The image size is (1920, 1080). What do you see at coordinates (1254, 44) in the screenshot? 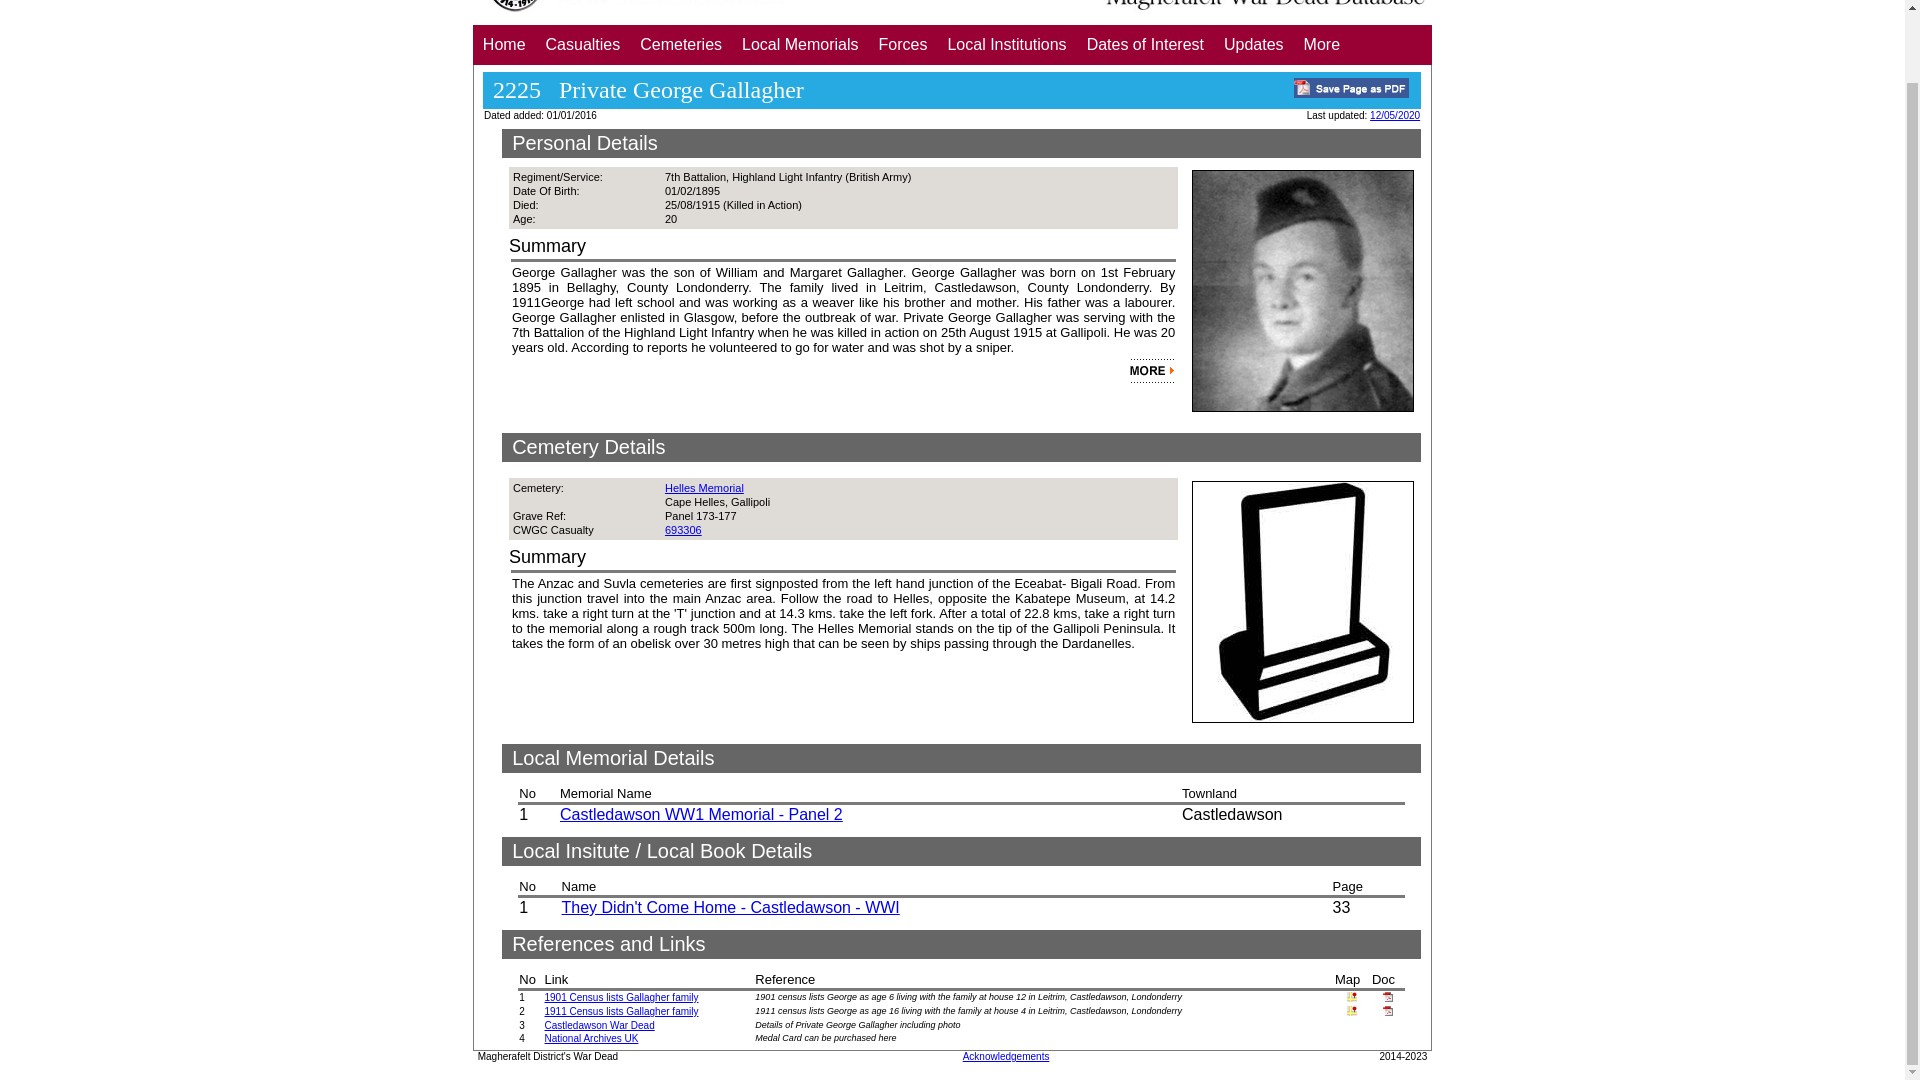
I see `Updates` at bounding box center [1254, 44].